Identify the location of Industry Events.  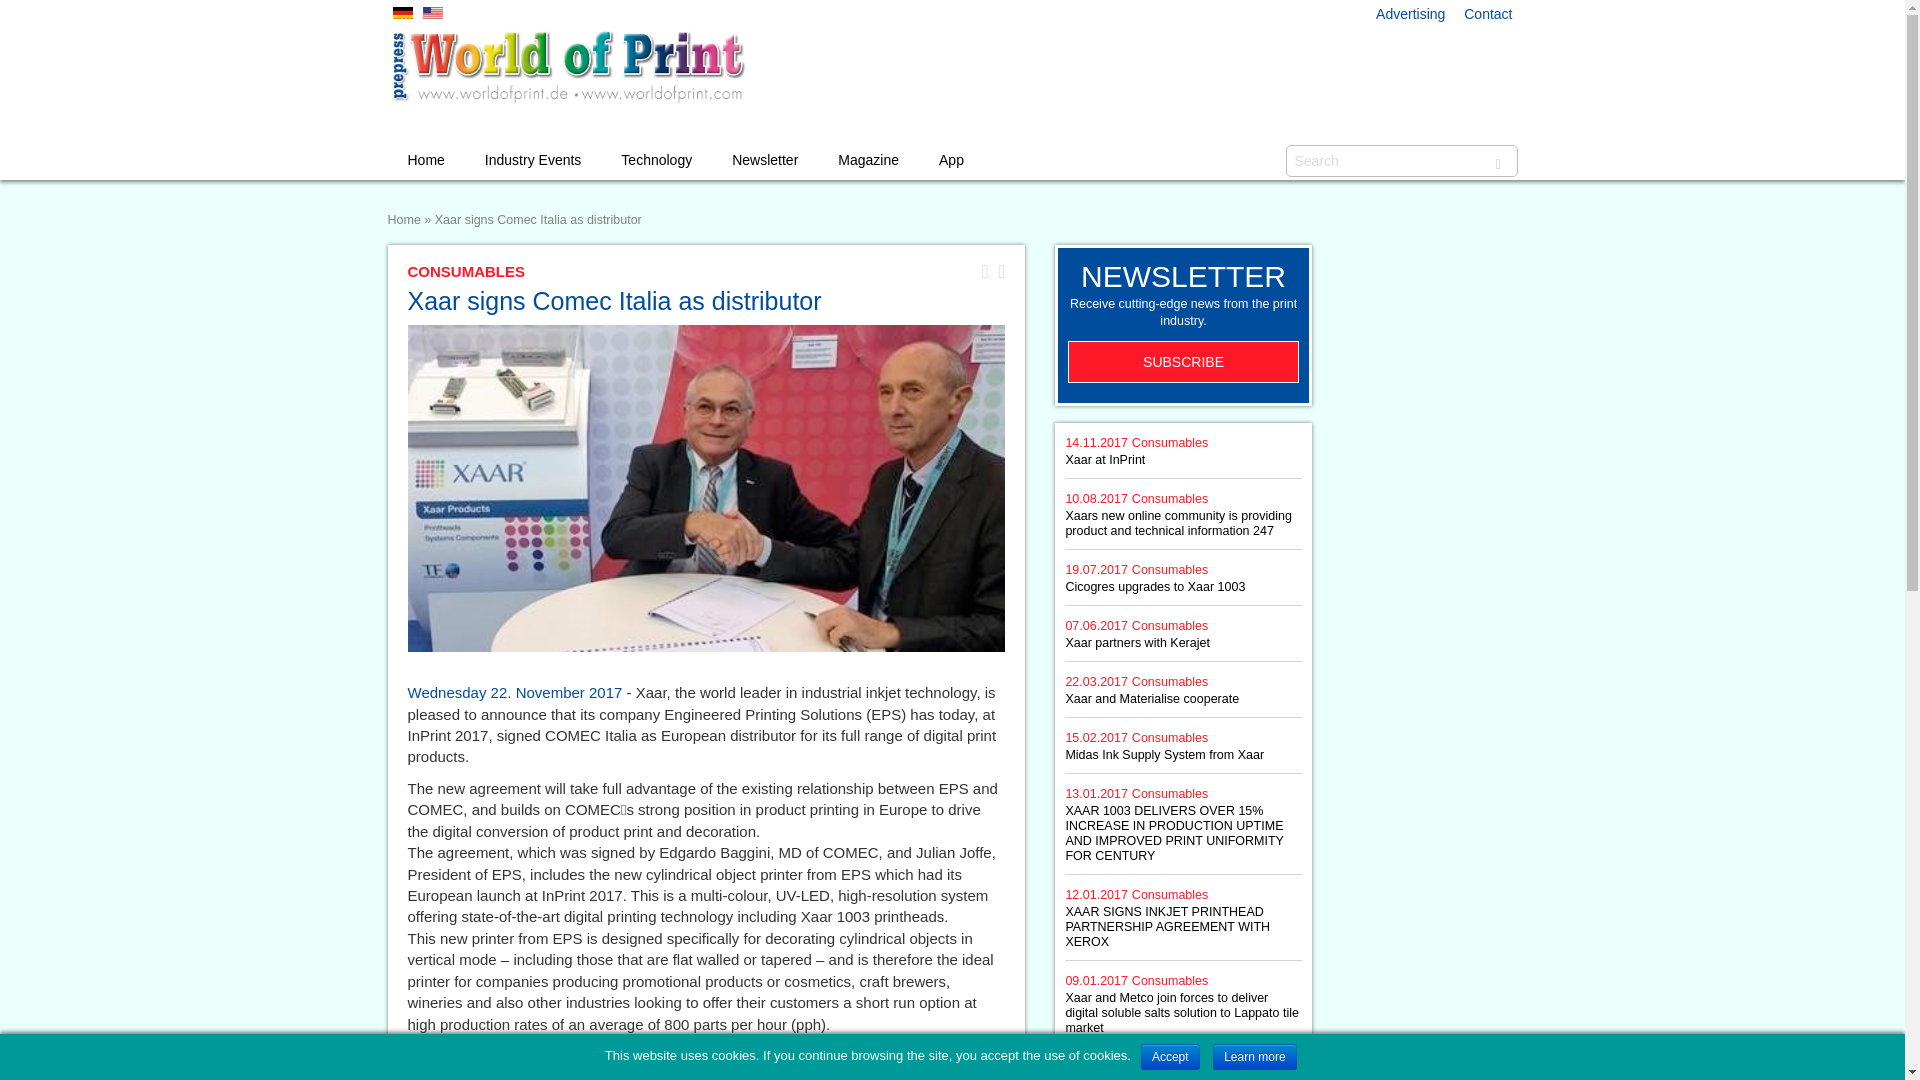
(533, 160).